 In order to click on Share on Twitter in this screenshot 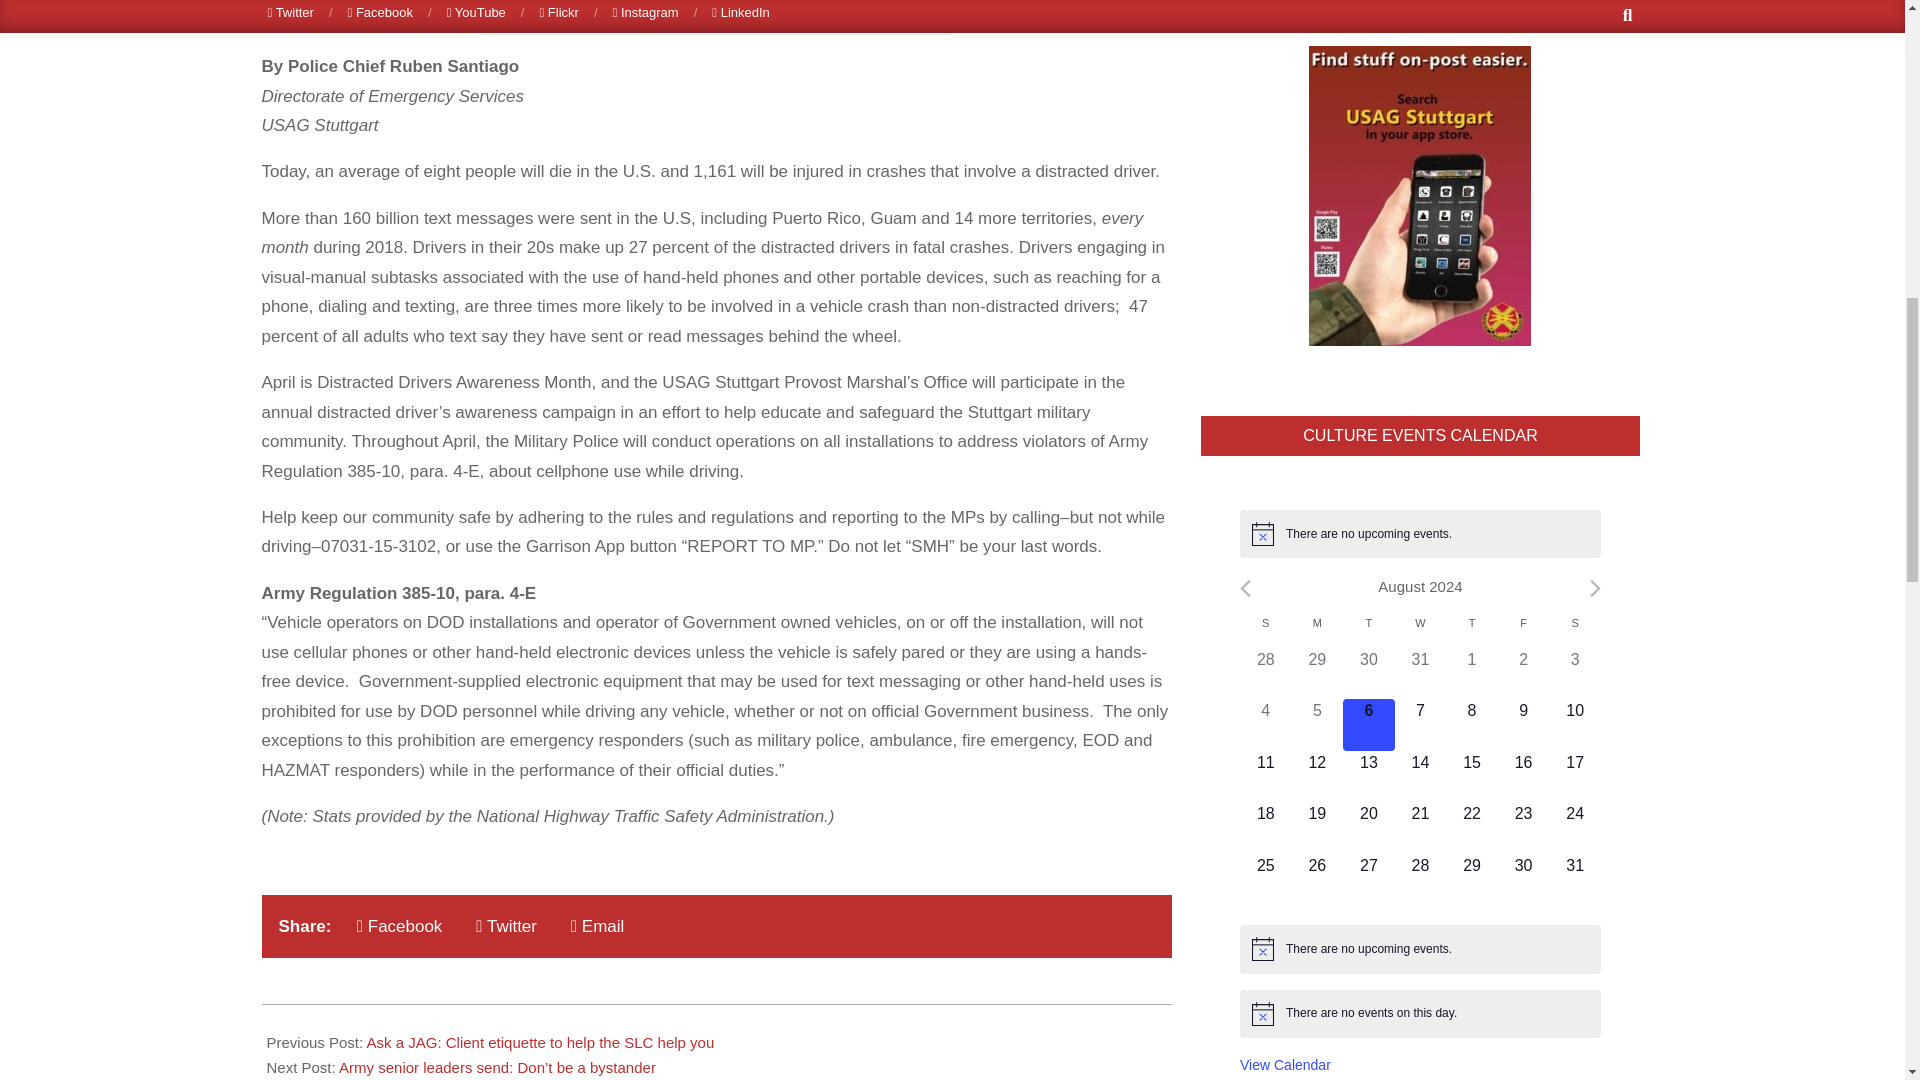, I will do `click(506, 926)`.